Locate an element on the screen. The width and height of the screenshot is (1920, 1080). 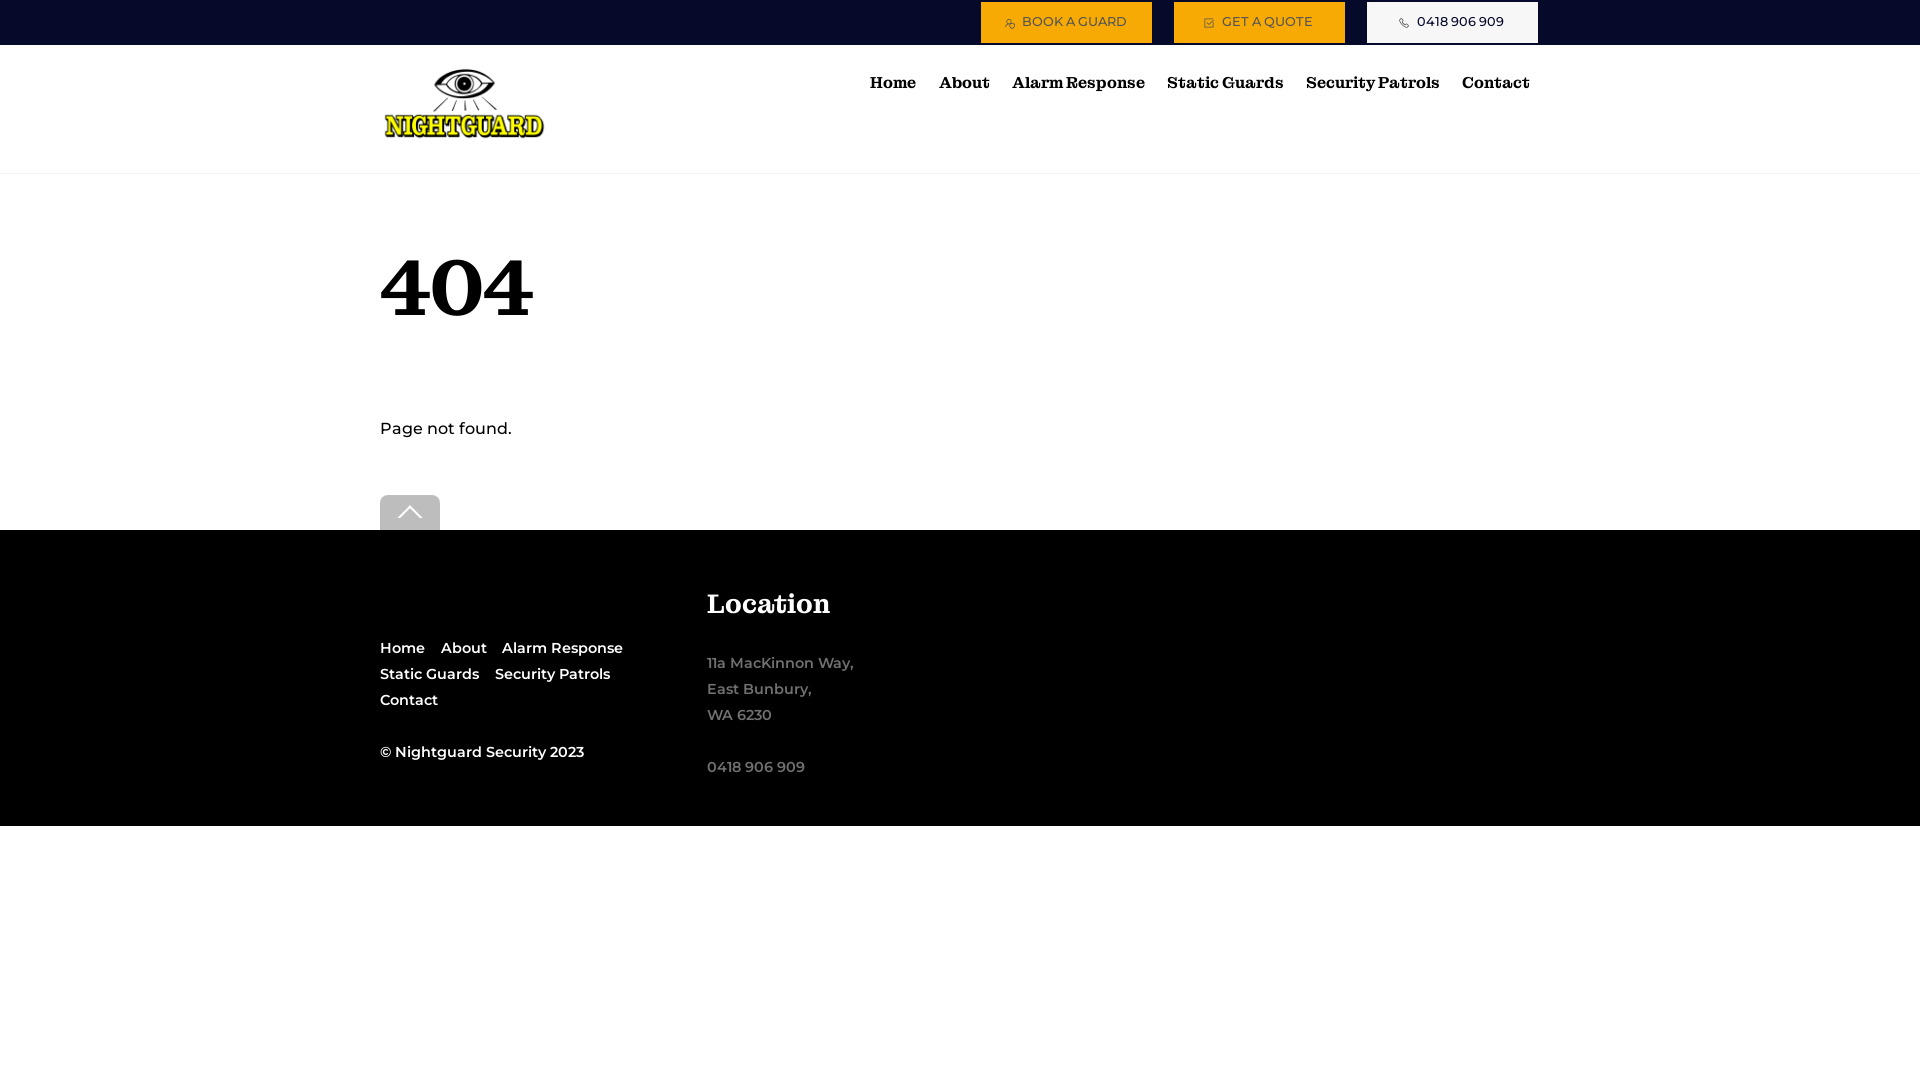
GET A QUOTE is located at coordinates (1260, 22).